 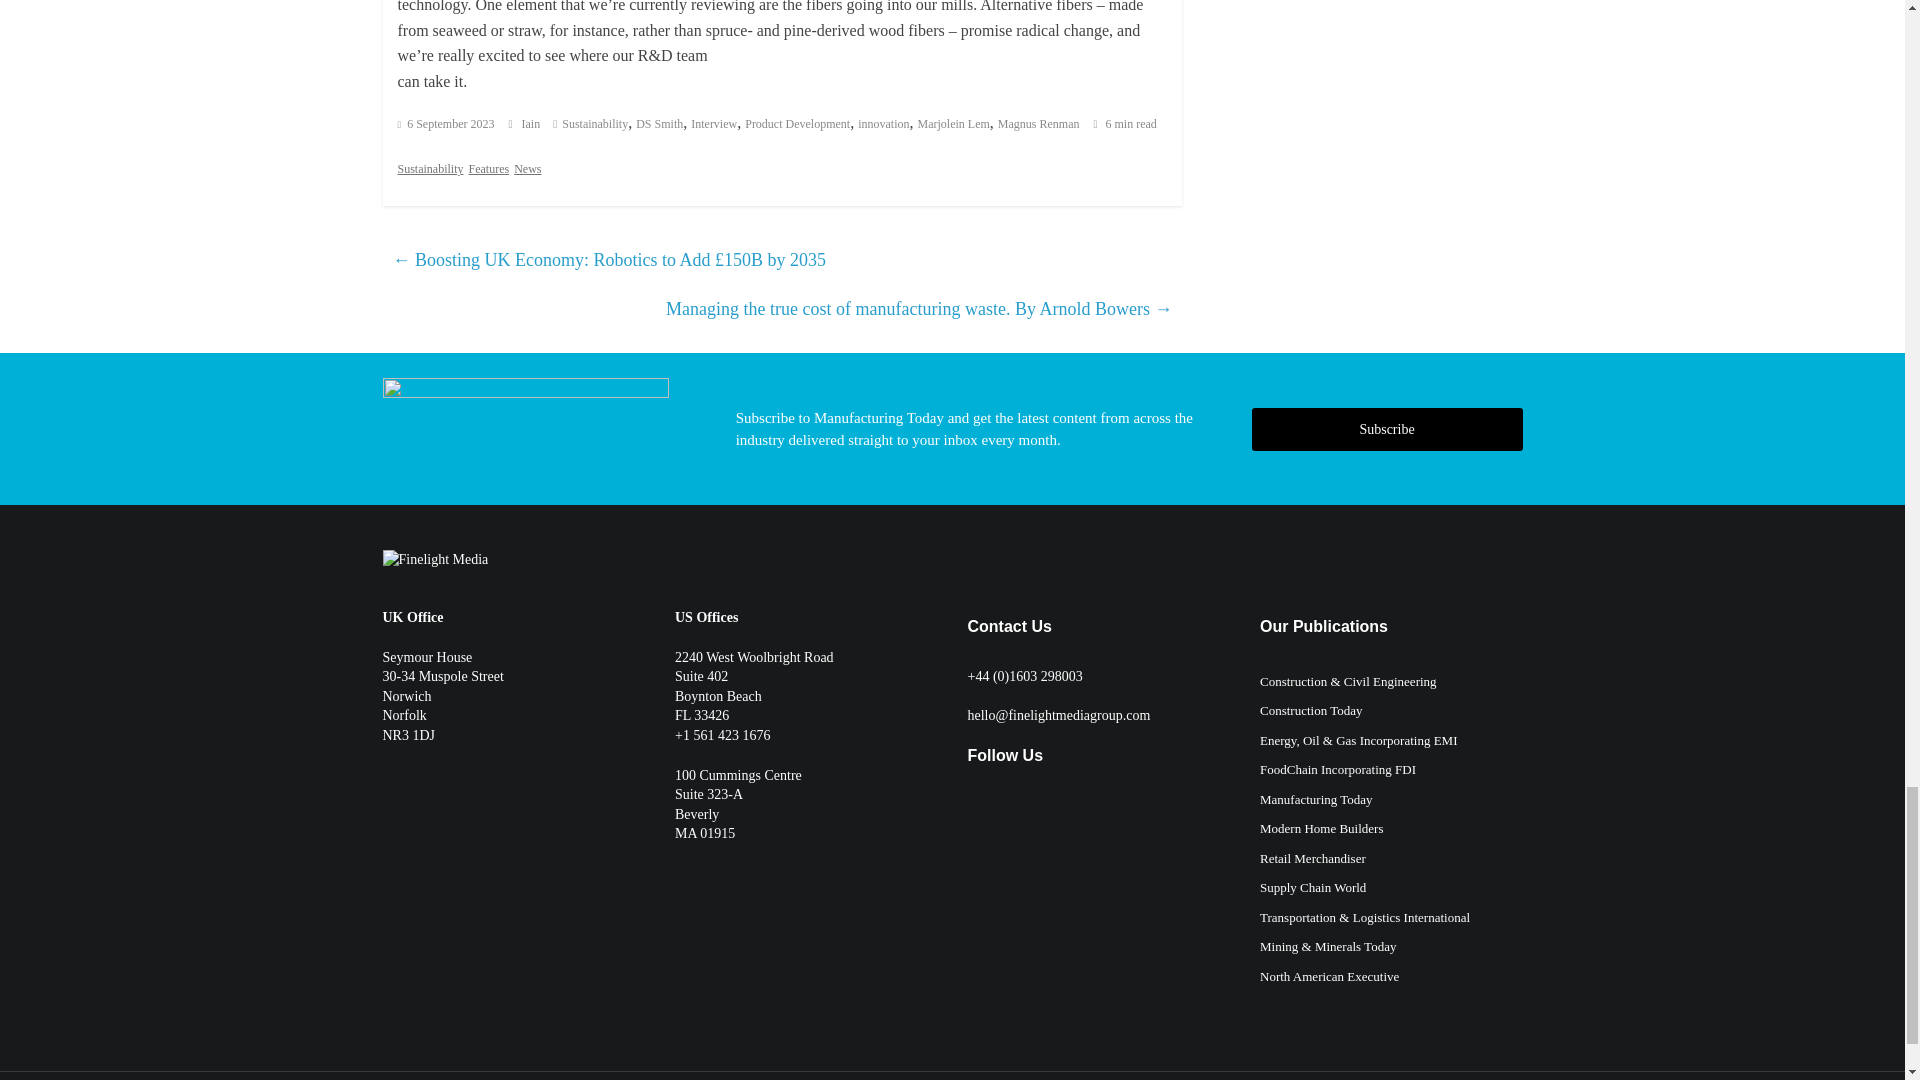 I want to click on DS Smith, so click(x=659, y=123).